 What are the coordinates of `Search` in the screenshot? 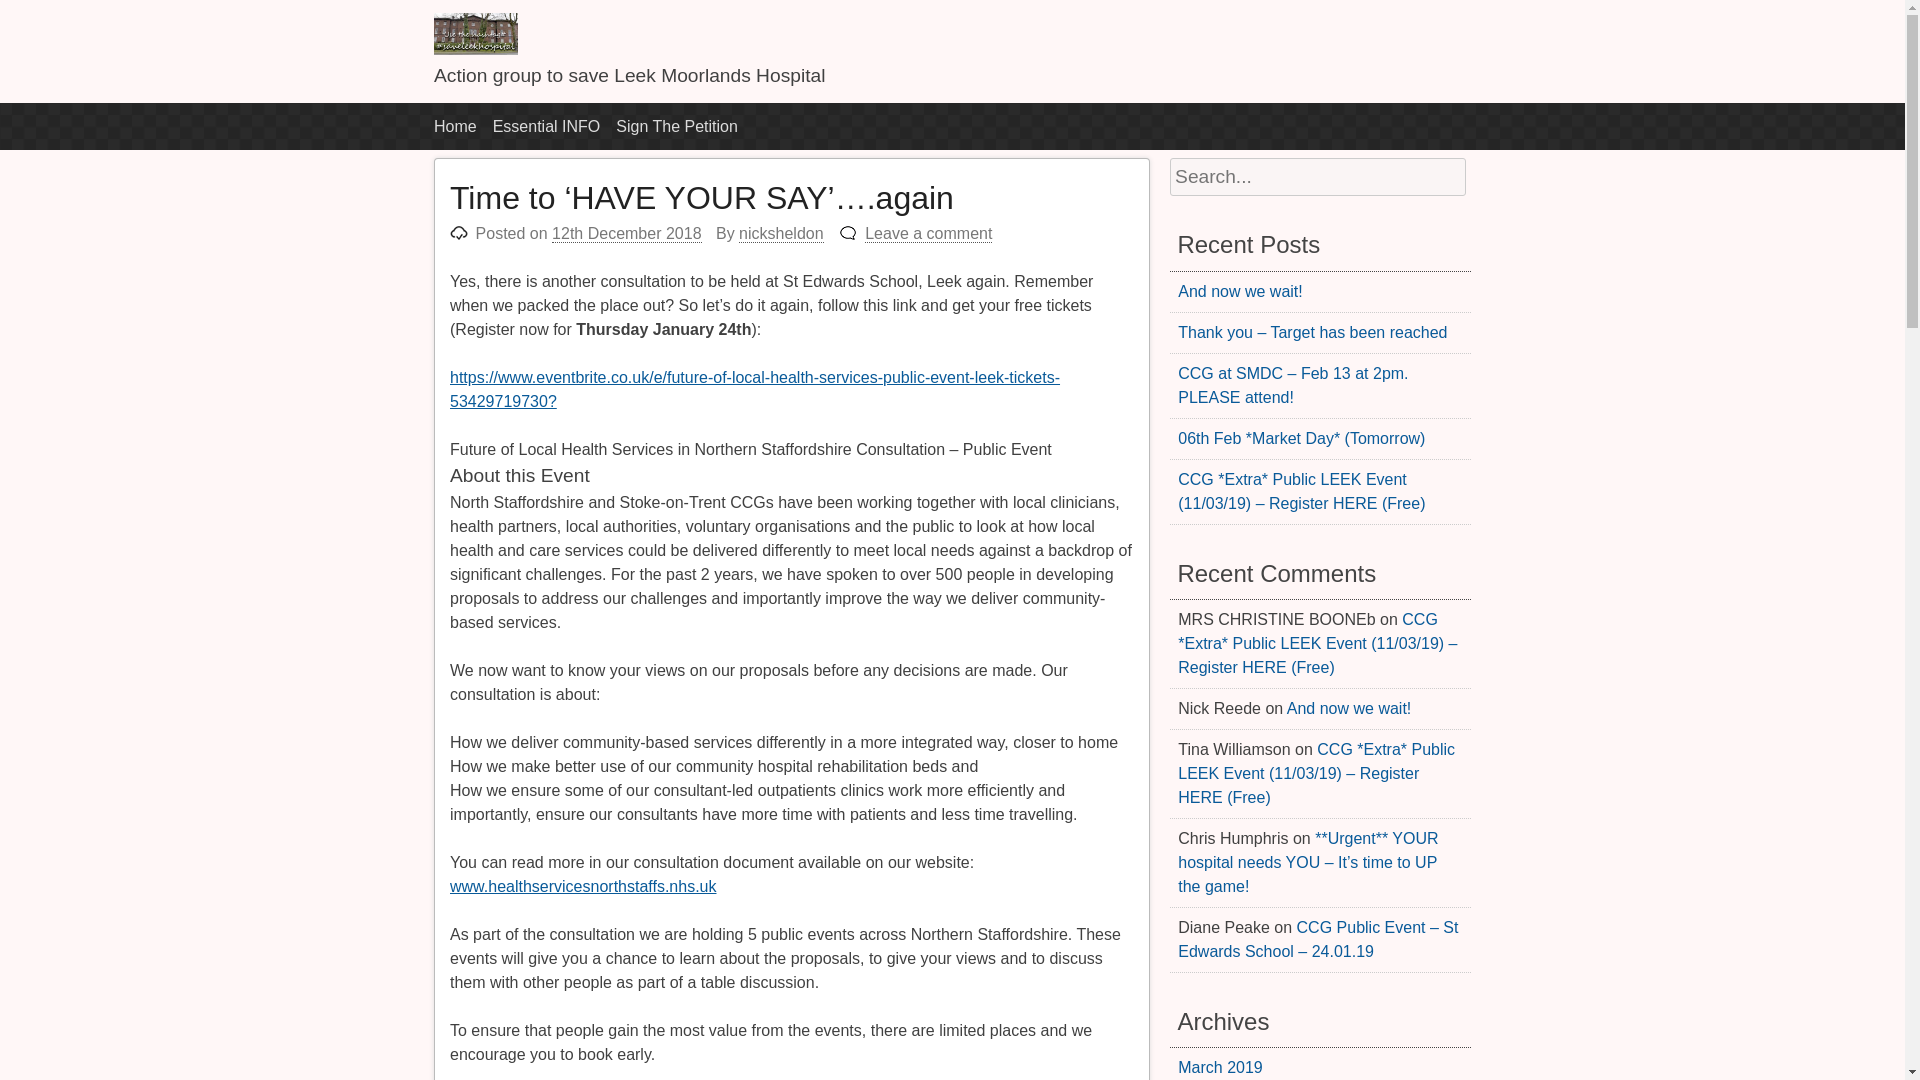 It's located at (42, 18).